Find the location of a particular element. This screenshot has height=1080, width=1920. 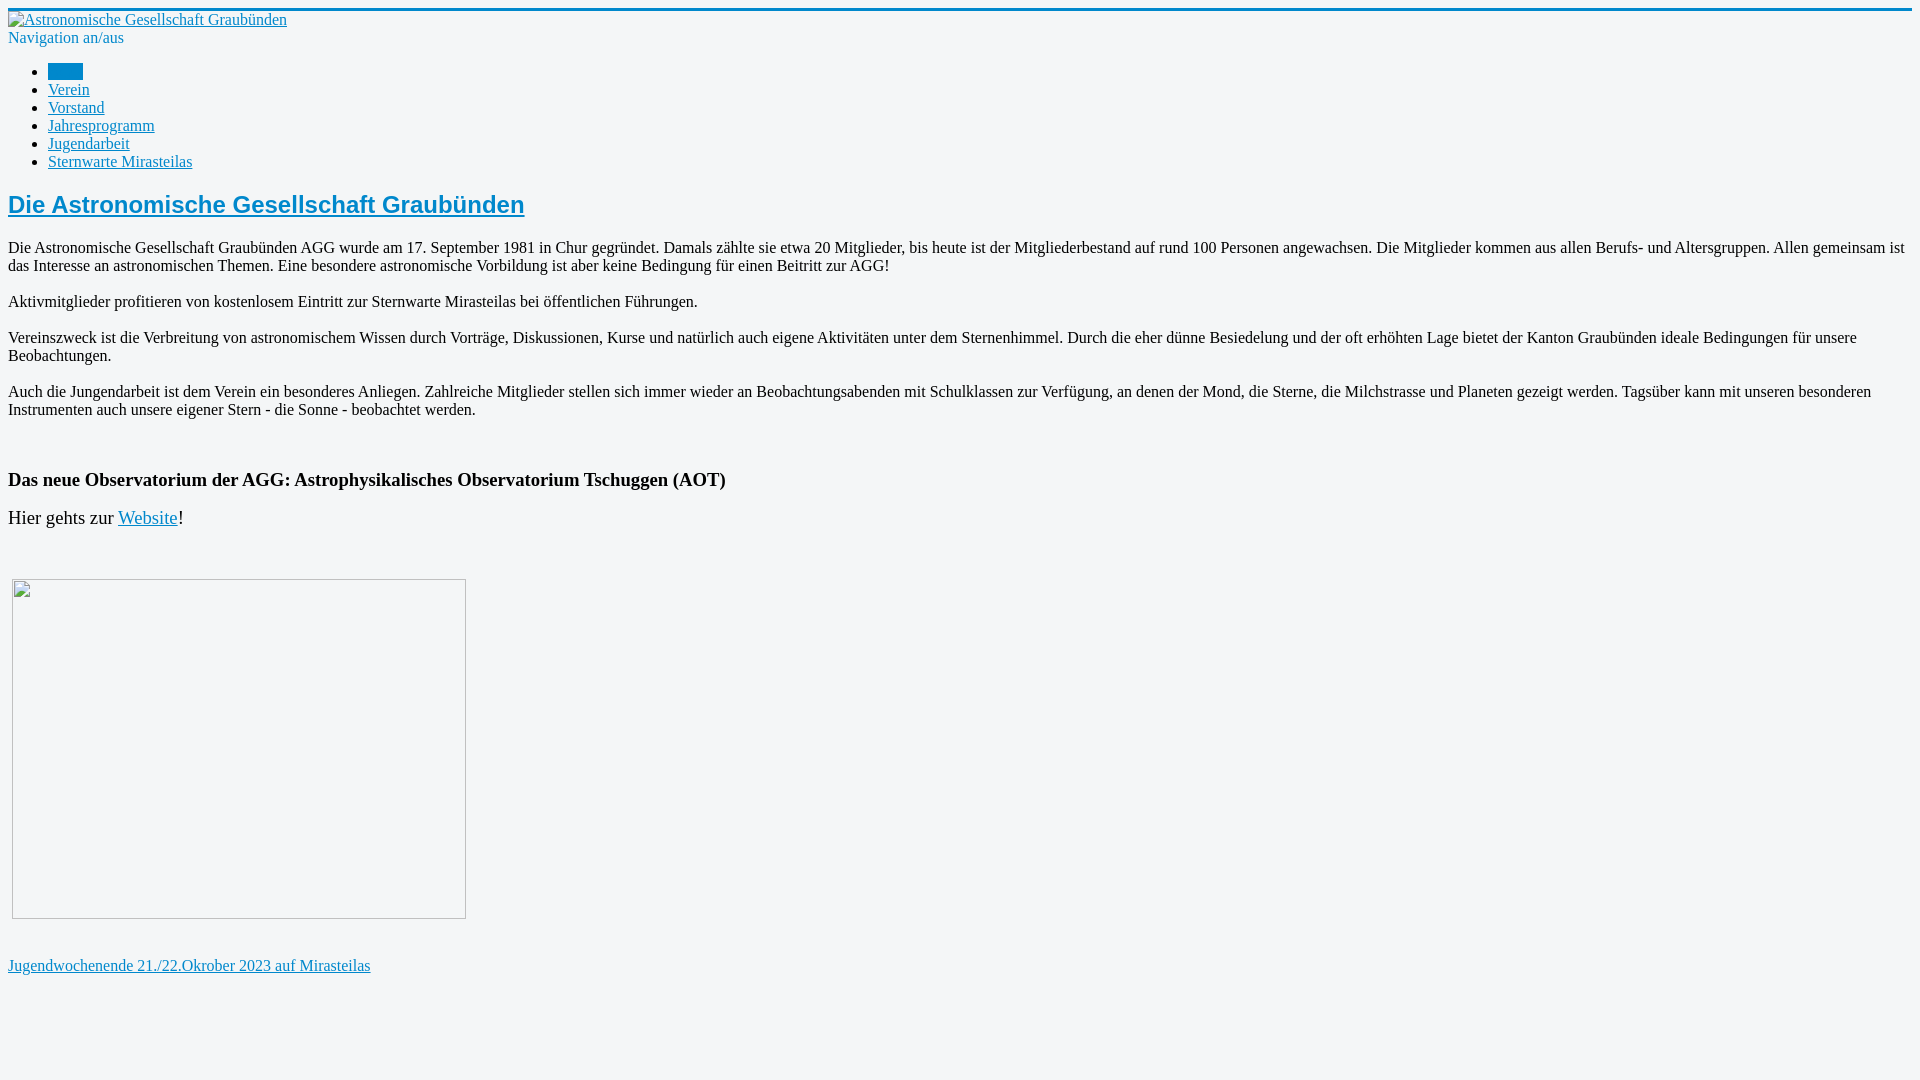

Sternwarte Mirasteilas is located at coordinates (120, 162).